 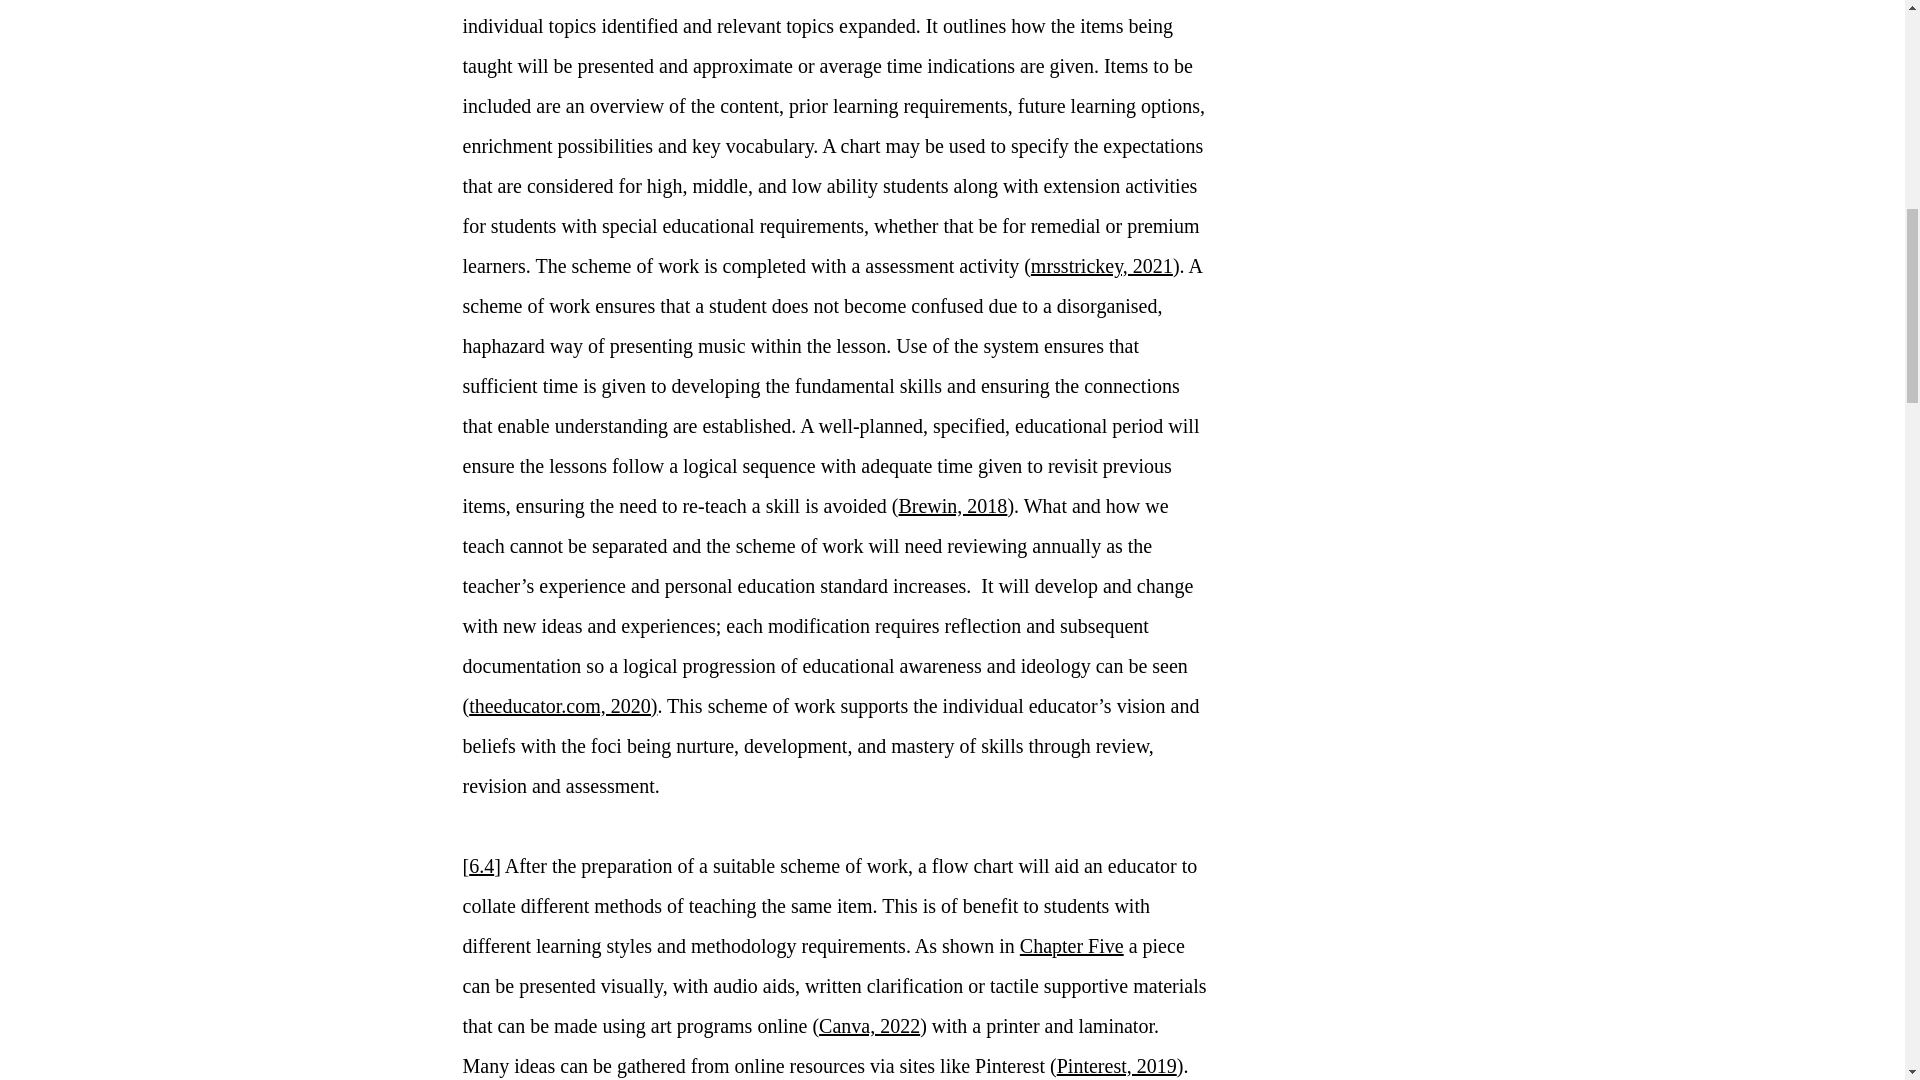 What do you see at coordinates (1071, 946) in the screenshot?
I see `Chapter Five` at bounding box center [1071, 946].